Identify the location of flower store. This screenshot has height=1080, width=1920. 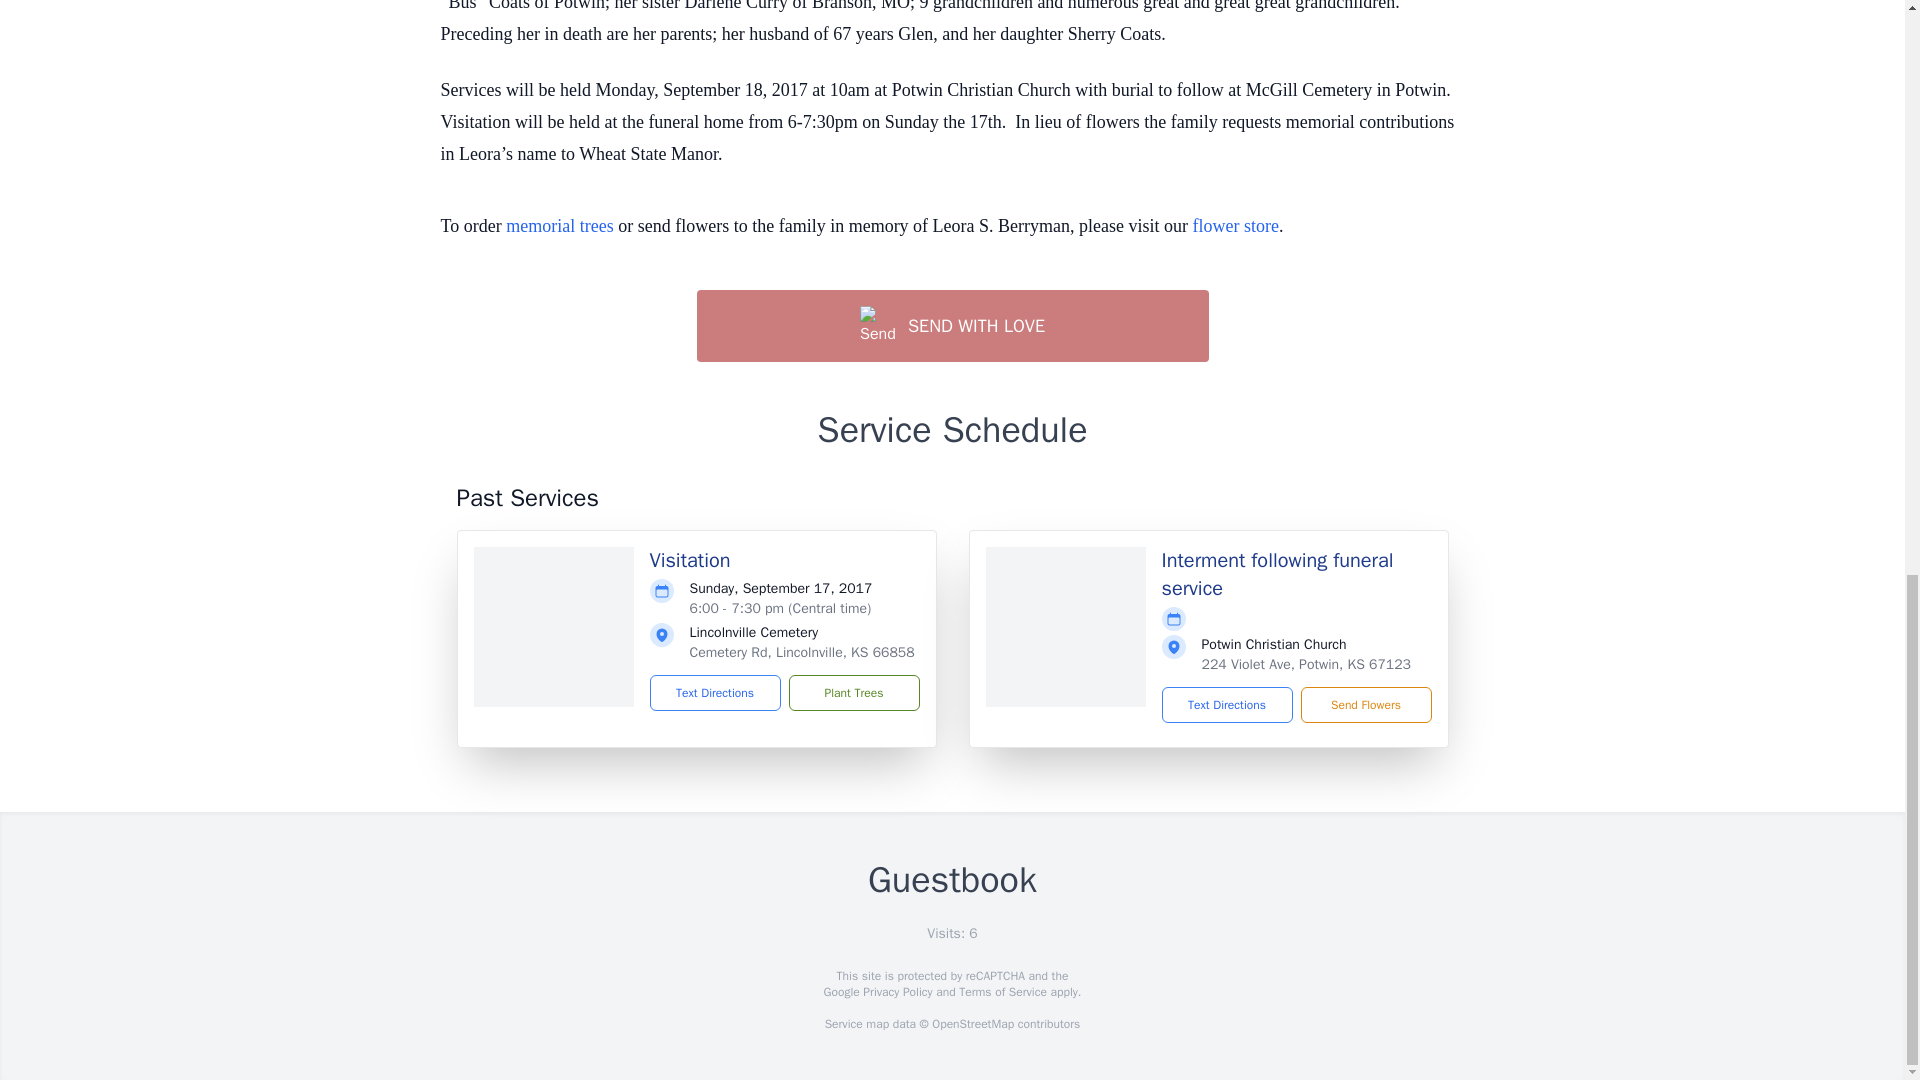
(1235, 226).